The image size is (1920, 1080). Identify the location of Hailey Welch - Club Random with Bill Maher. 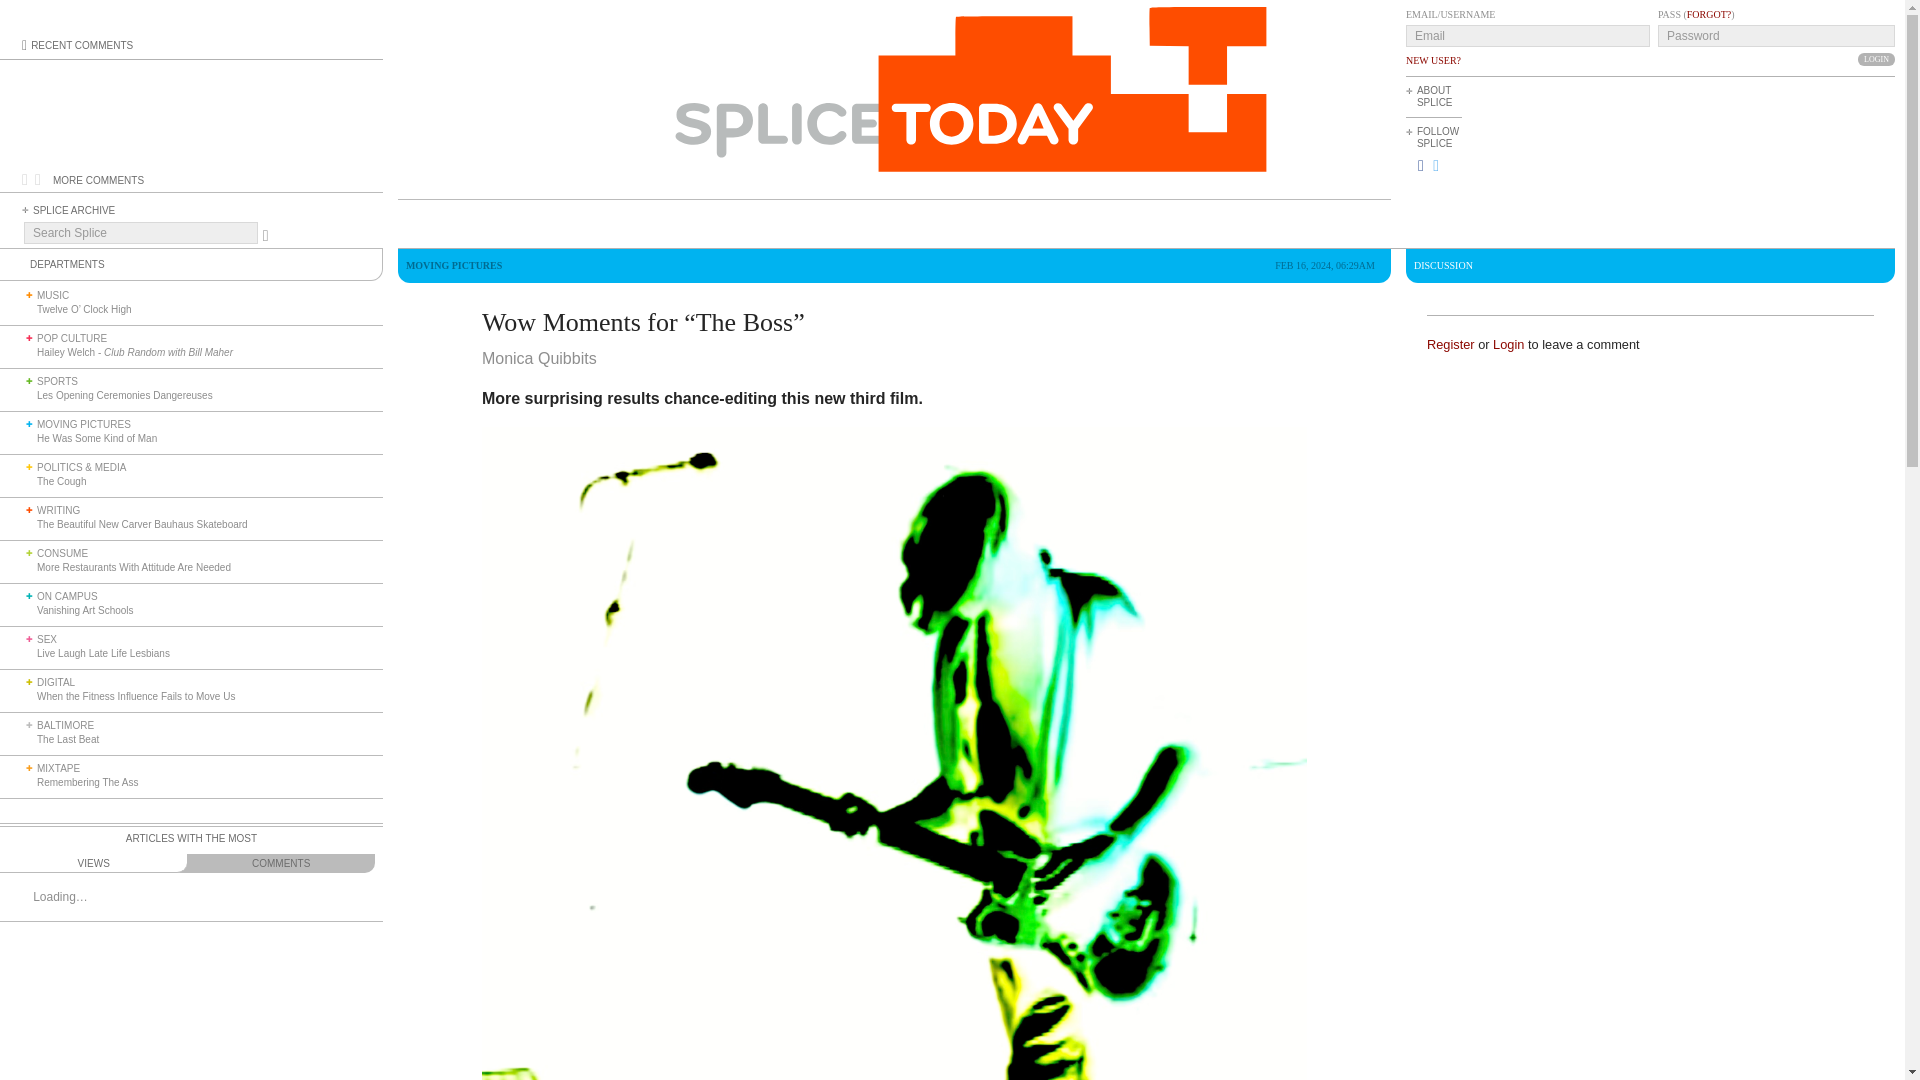
(134, 352).